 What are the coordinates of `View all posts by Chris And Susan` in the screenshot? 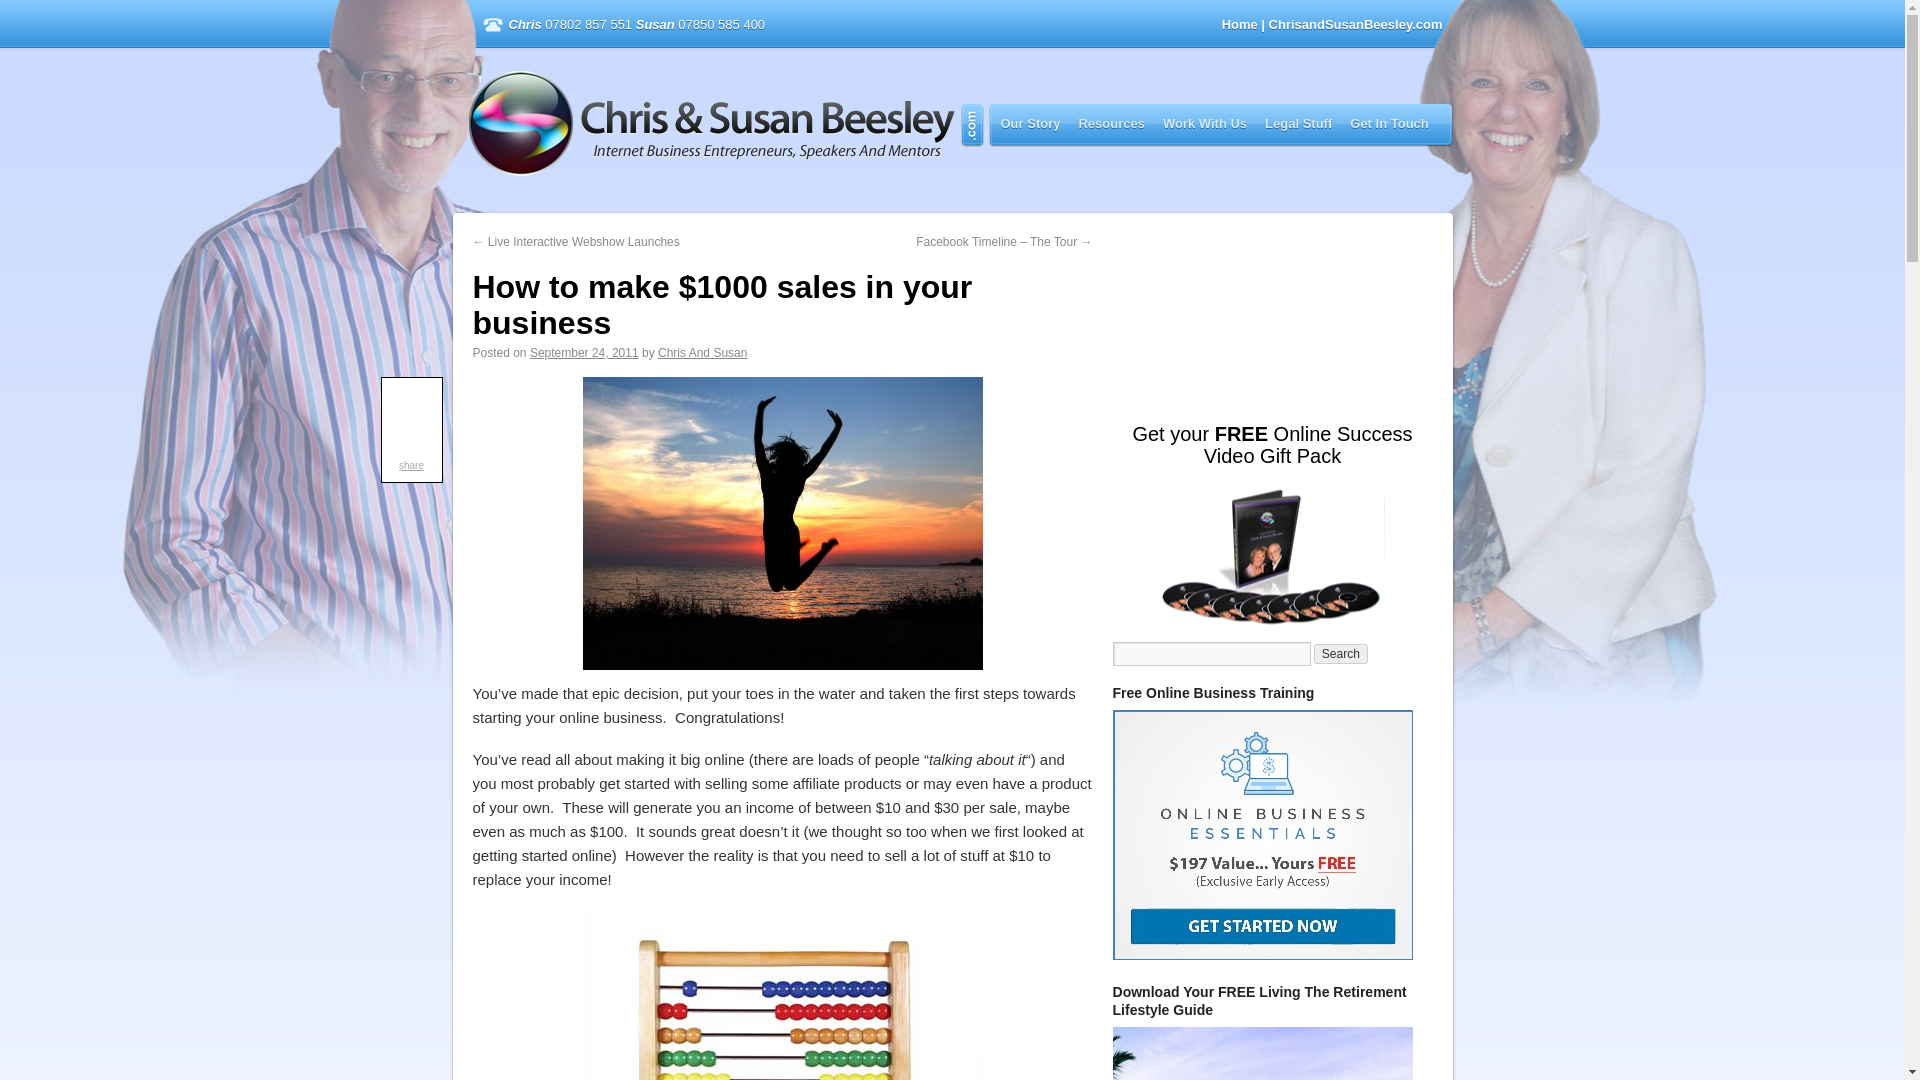 It's located at (702, 352).